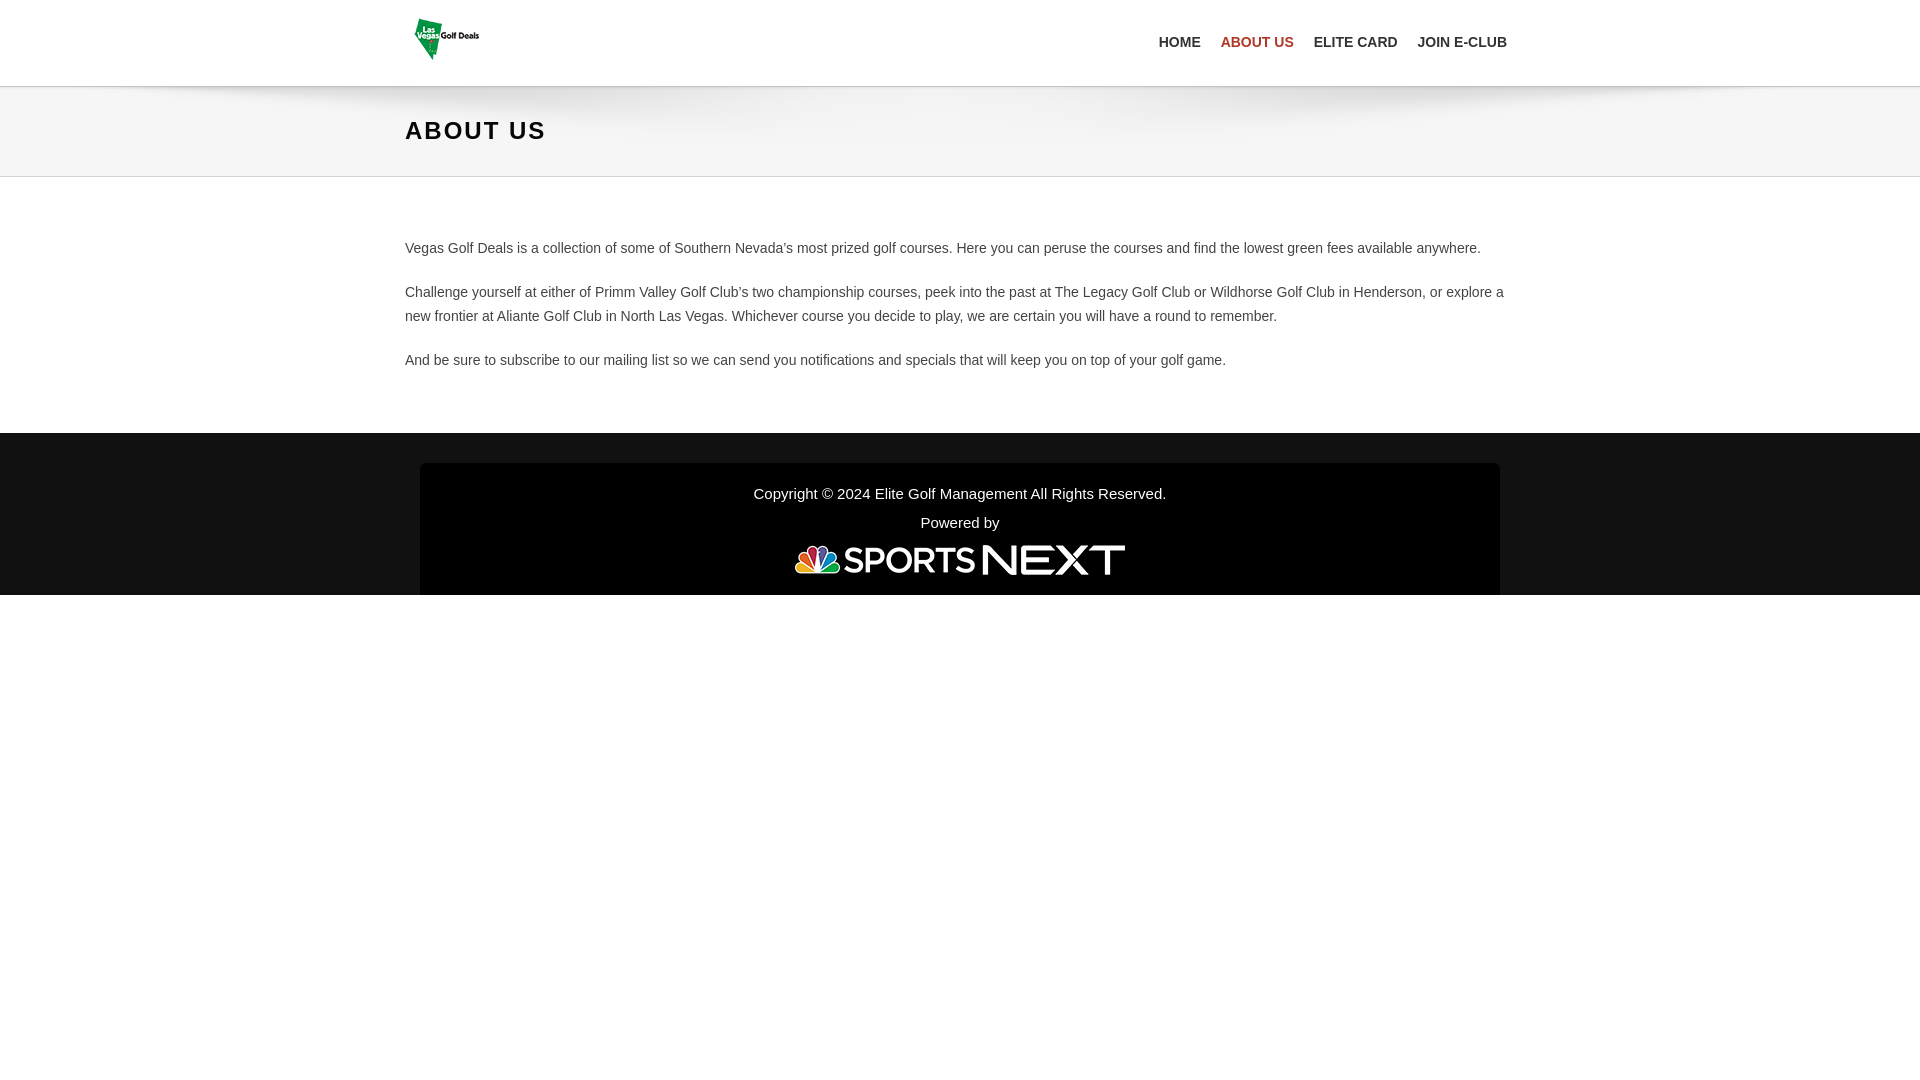 The image size is (1920, 1080). Describe the element at coordinates (1355, 42) in the screenshot. I see `ELITE CARD` at that location.